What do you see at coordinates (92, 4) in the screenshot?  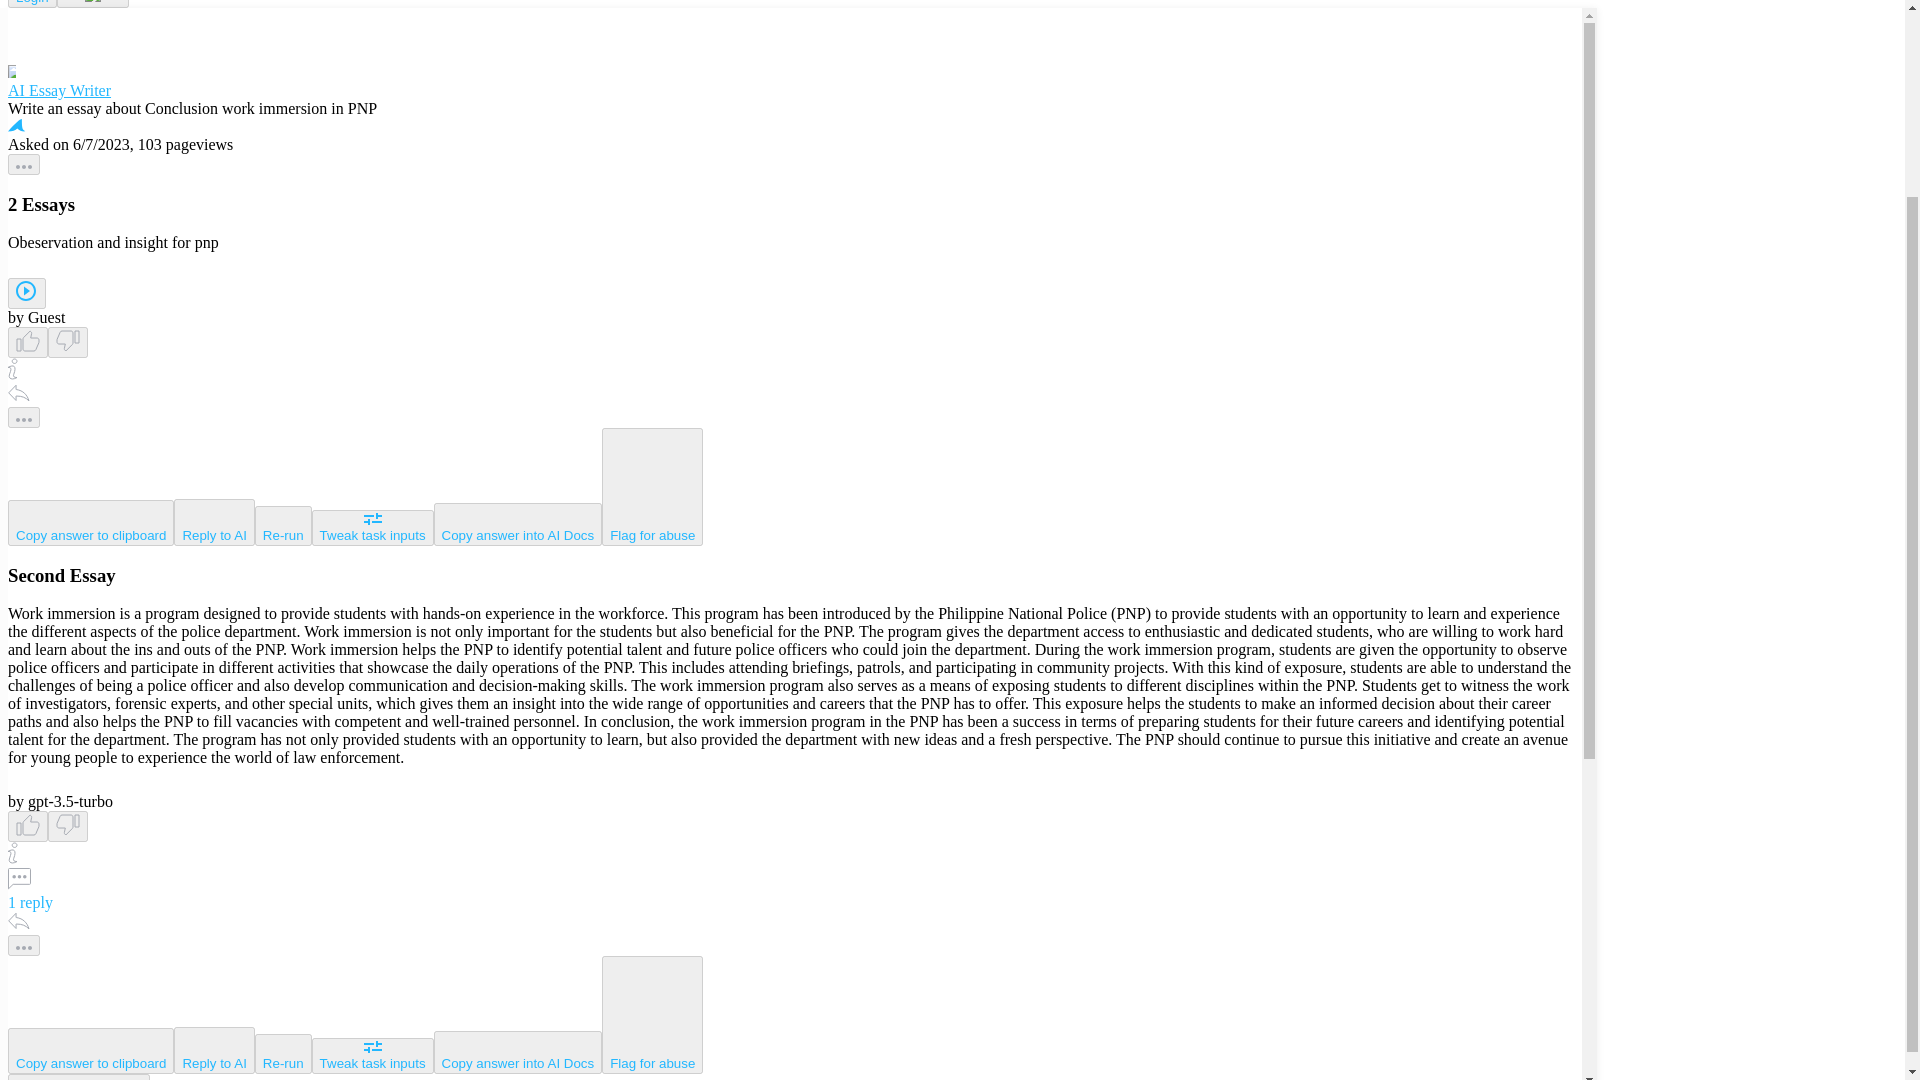 I see `Free Trial` at bounding box center [92, 4].